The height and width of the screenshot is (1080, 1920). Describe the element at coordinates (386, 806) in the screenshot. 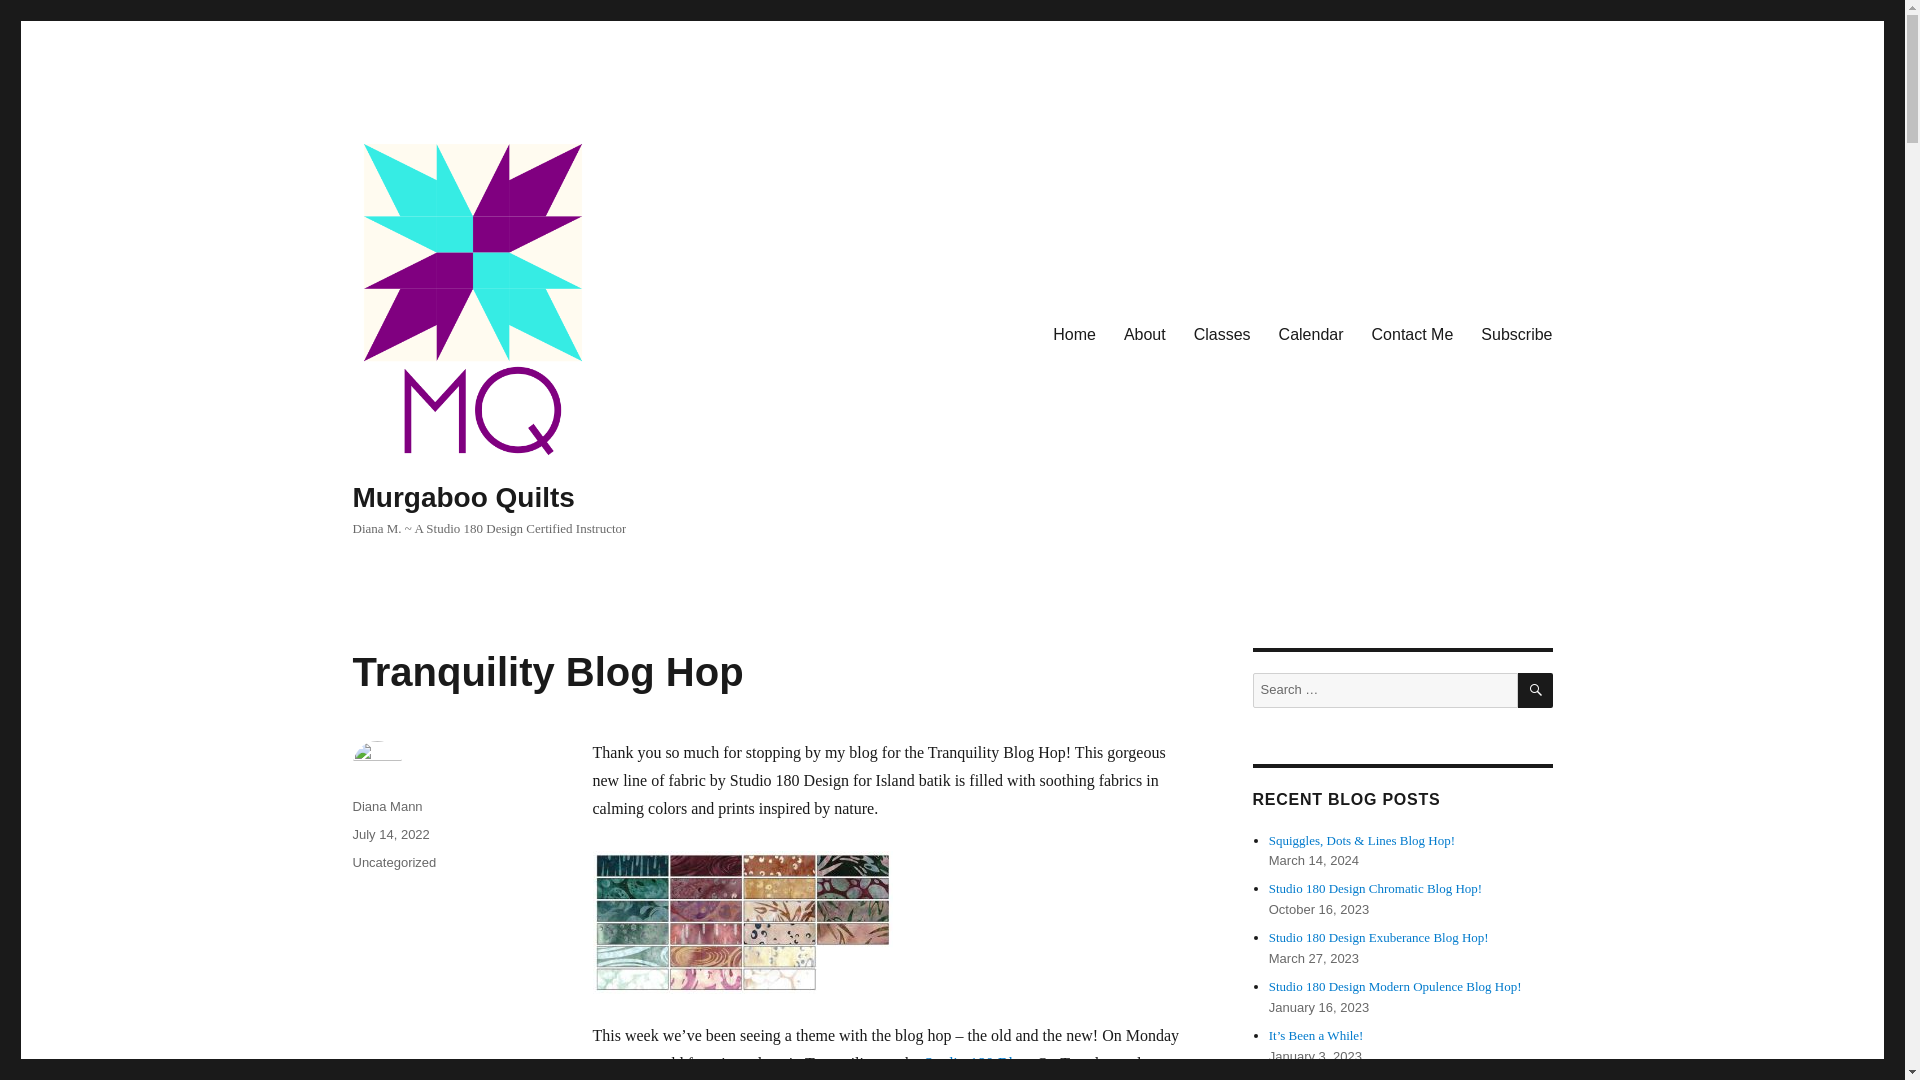

I see `Diana Mann` at that location.